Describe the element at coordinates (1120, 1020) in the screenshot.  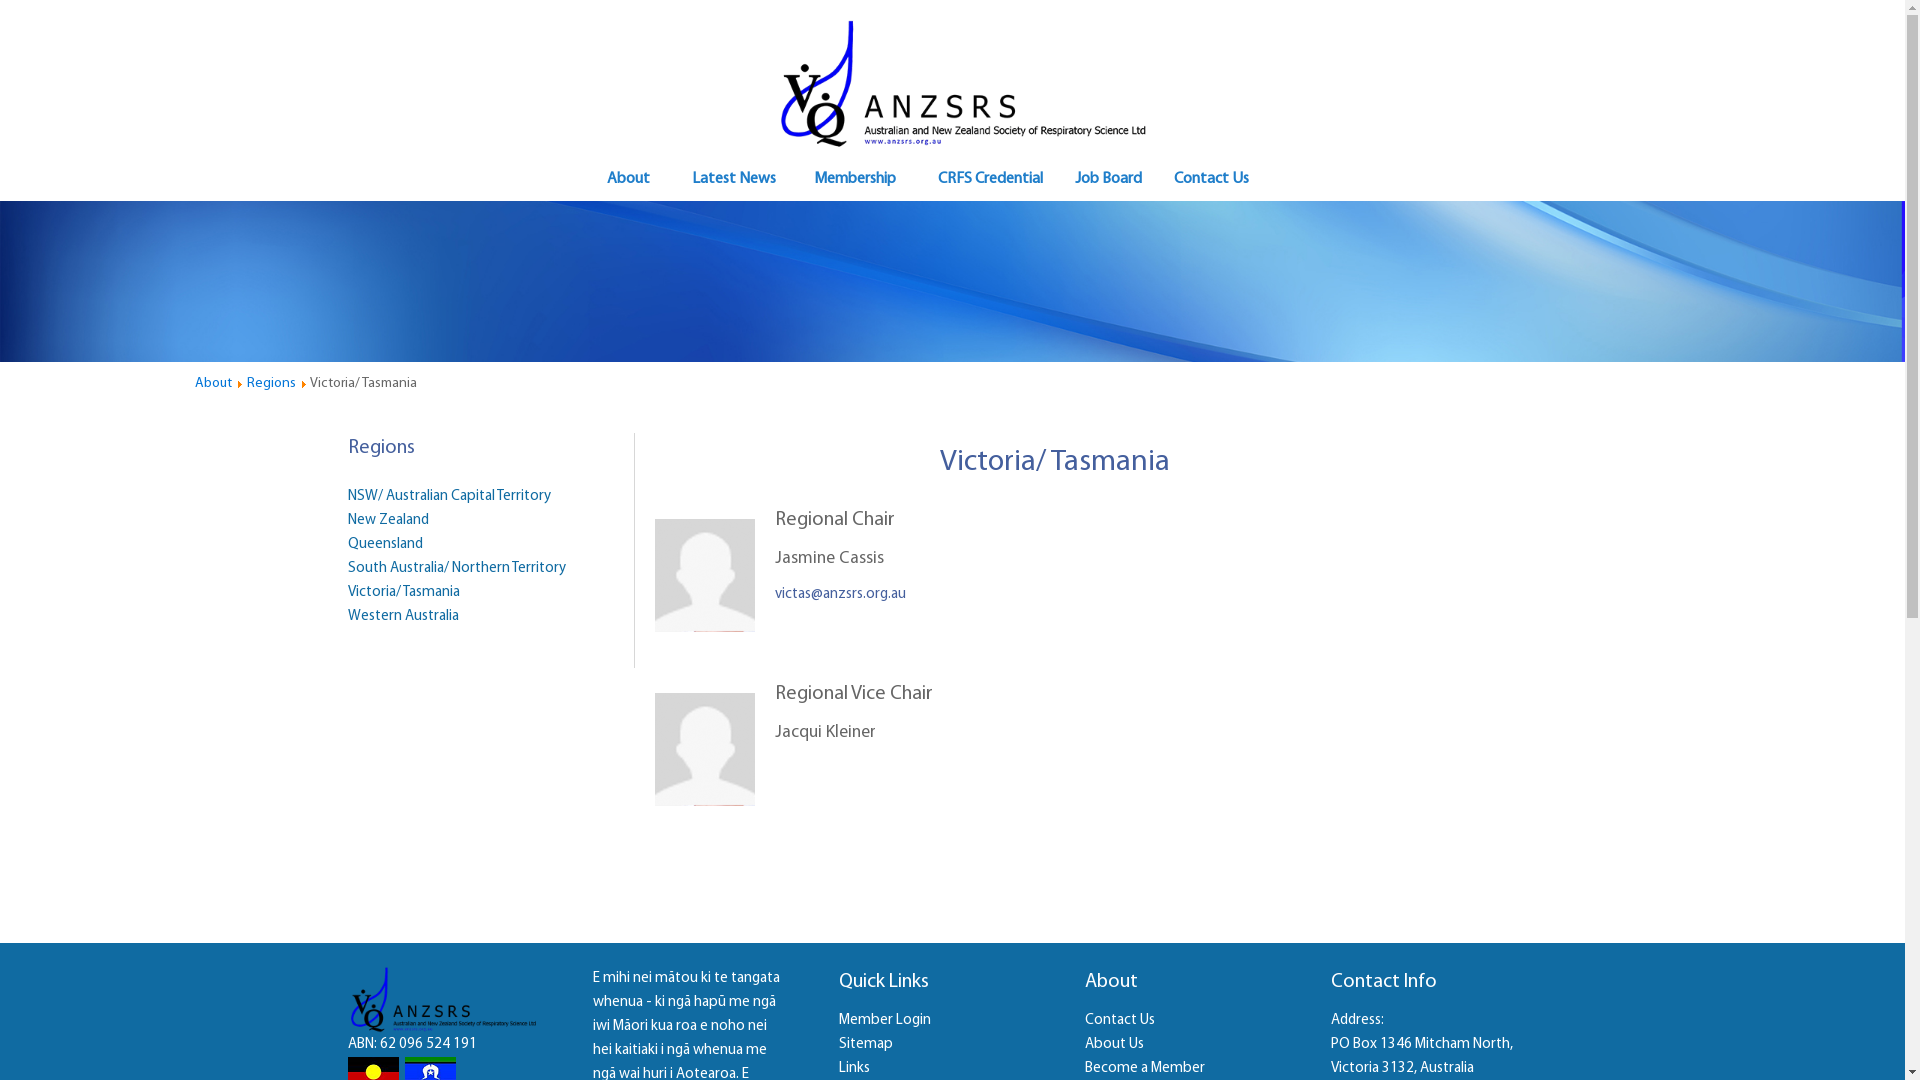
I see `Contact Us` at that location.